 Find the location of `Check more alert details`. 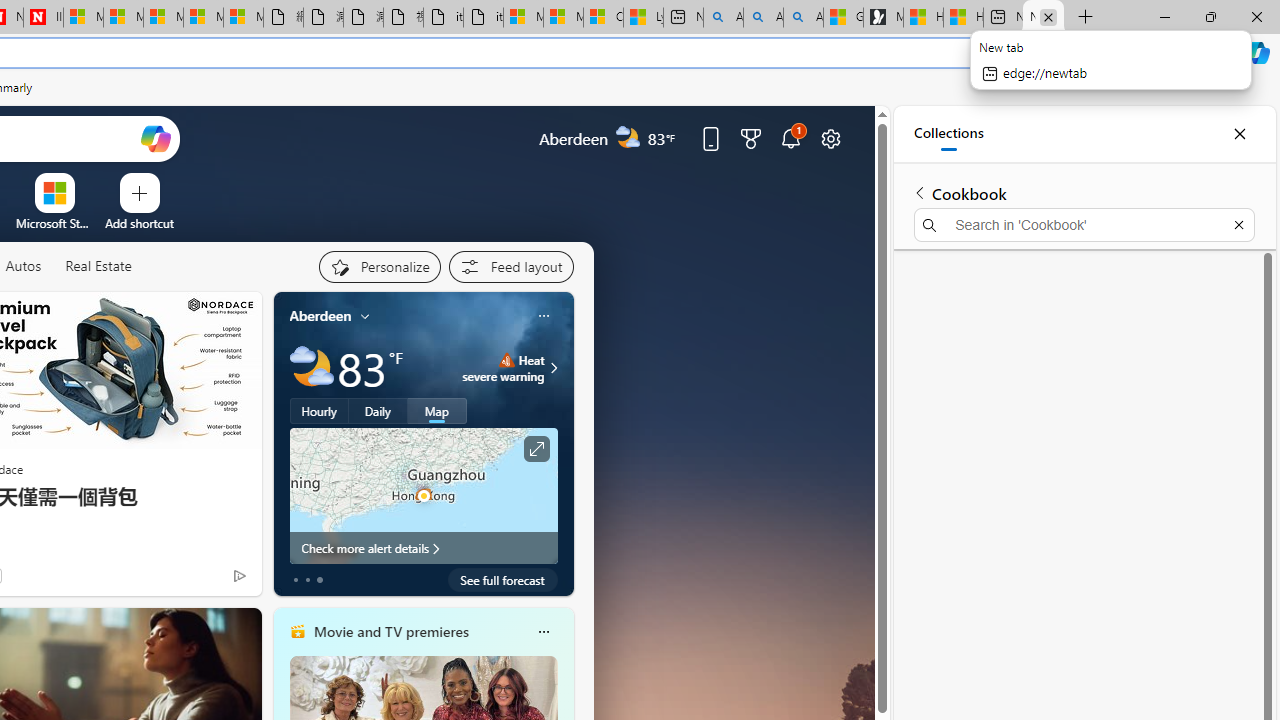

Check more alert details is located at coordinates (424, 548).